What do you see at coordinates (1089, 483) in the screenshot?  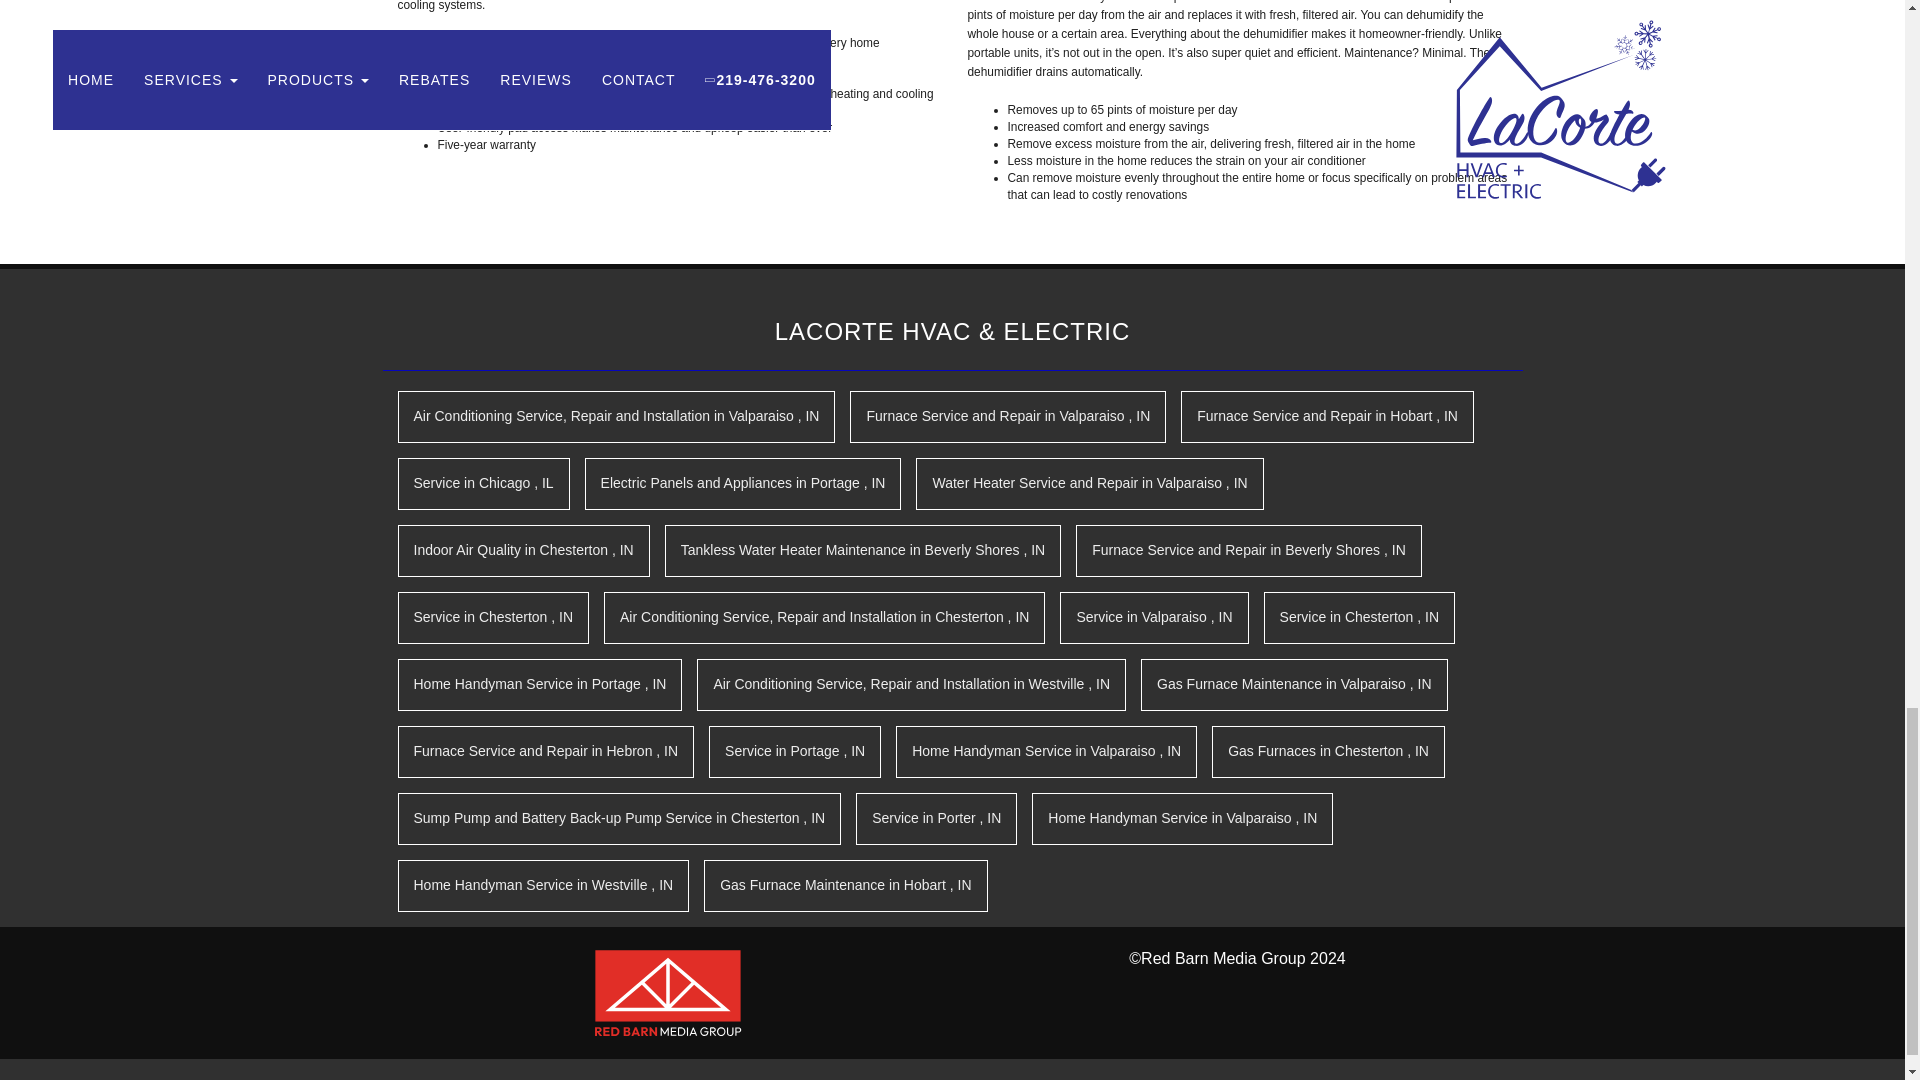 I see `Water Heater Service and Repair in Valparaiso , IN` at bounding box center [1089, 483].